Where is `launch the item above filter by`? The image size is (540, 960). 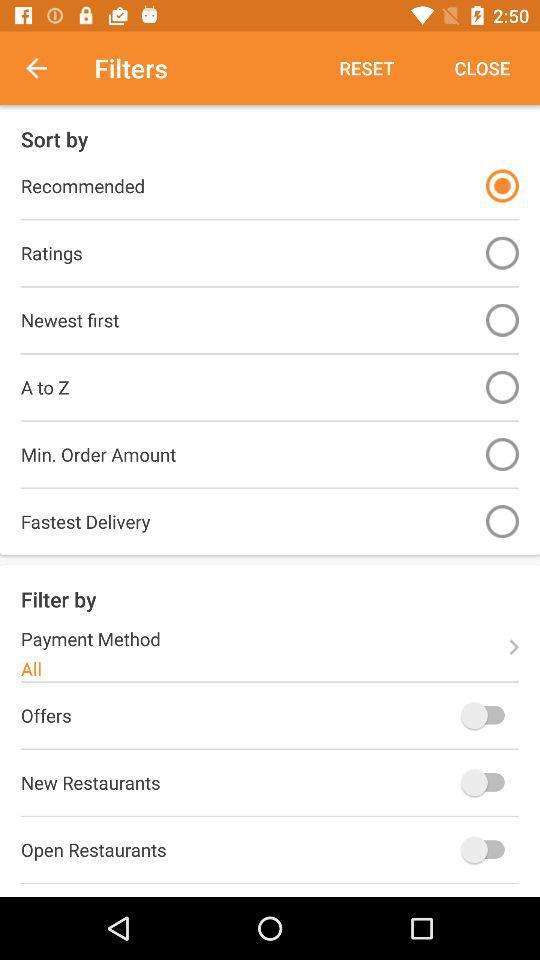
launch the item above filter by is located at coordinates (502, 522).